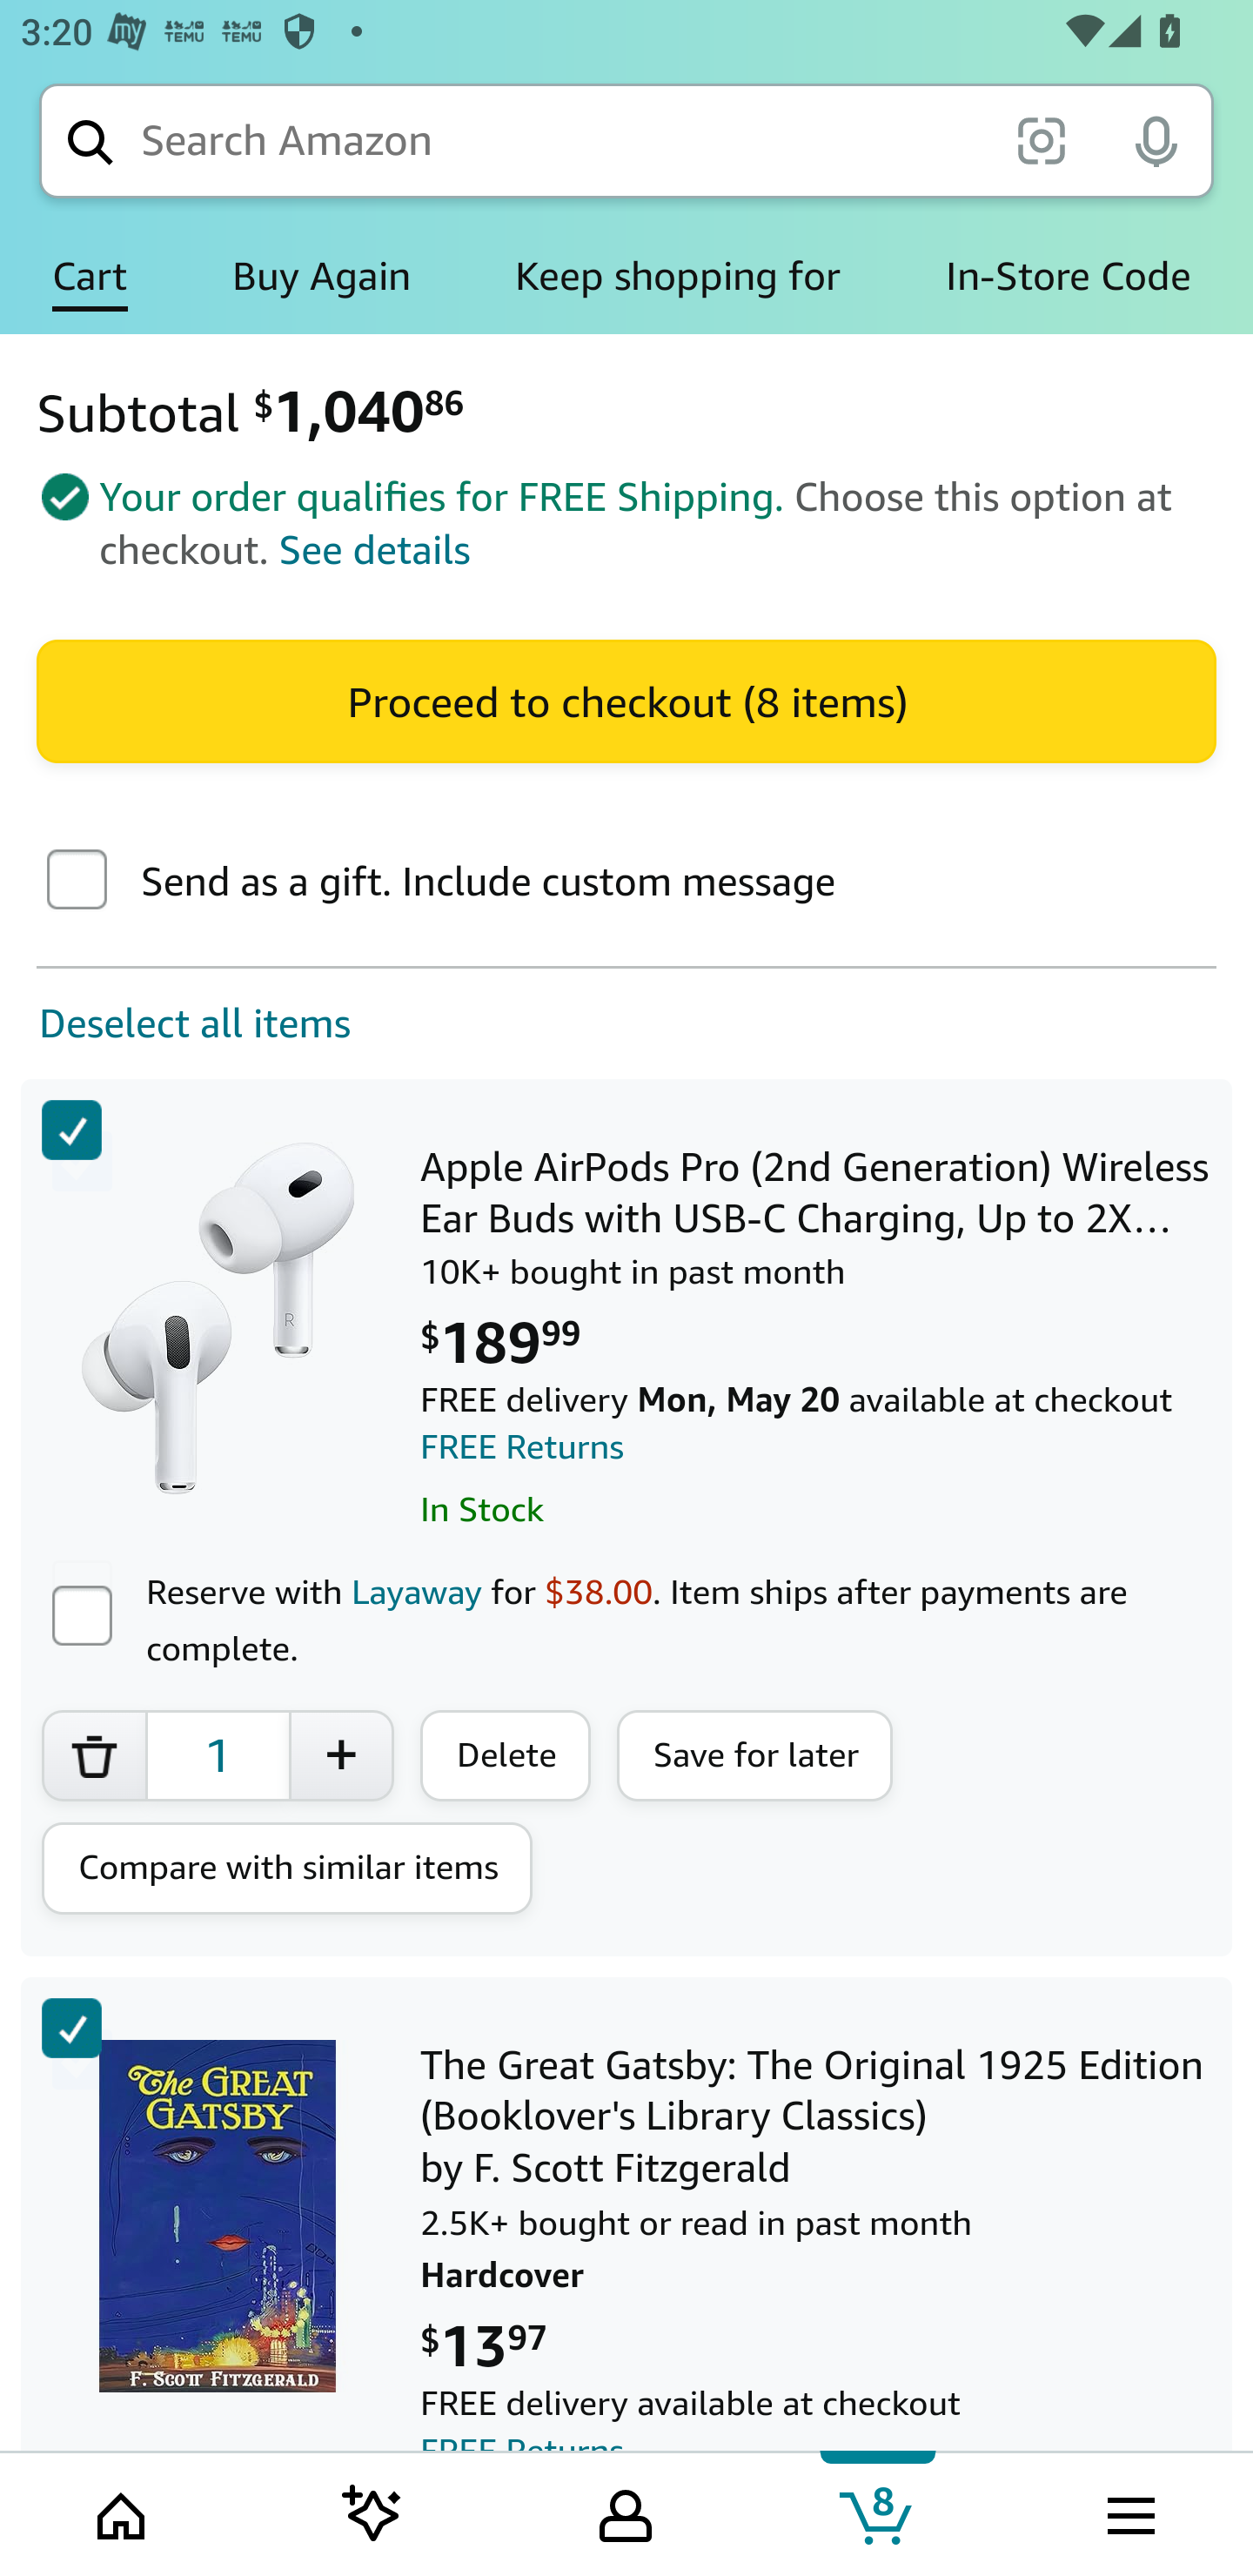 The width and height of the screenshot is (1253, 2576). What do you see at coordinates (1069, 277) in the screenshot?
I see `In-Store Code` at bounding box center [1069, 277].